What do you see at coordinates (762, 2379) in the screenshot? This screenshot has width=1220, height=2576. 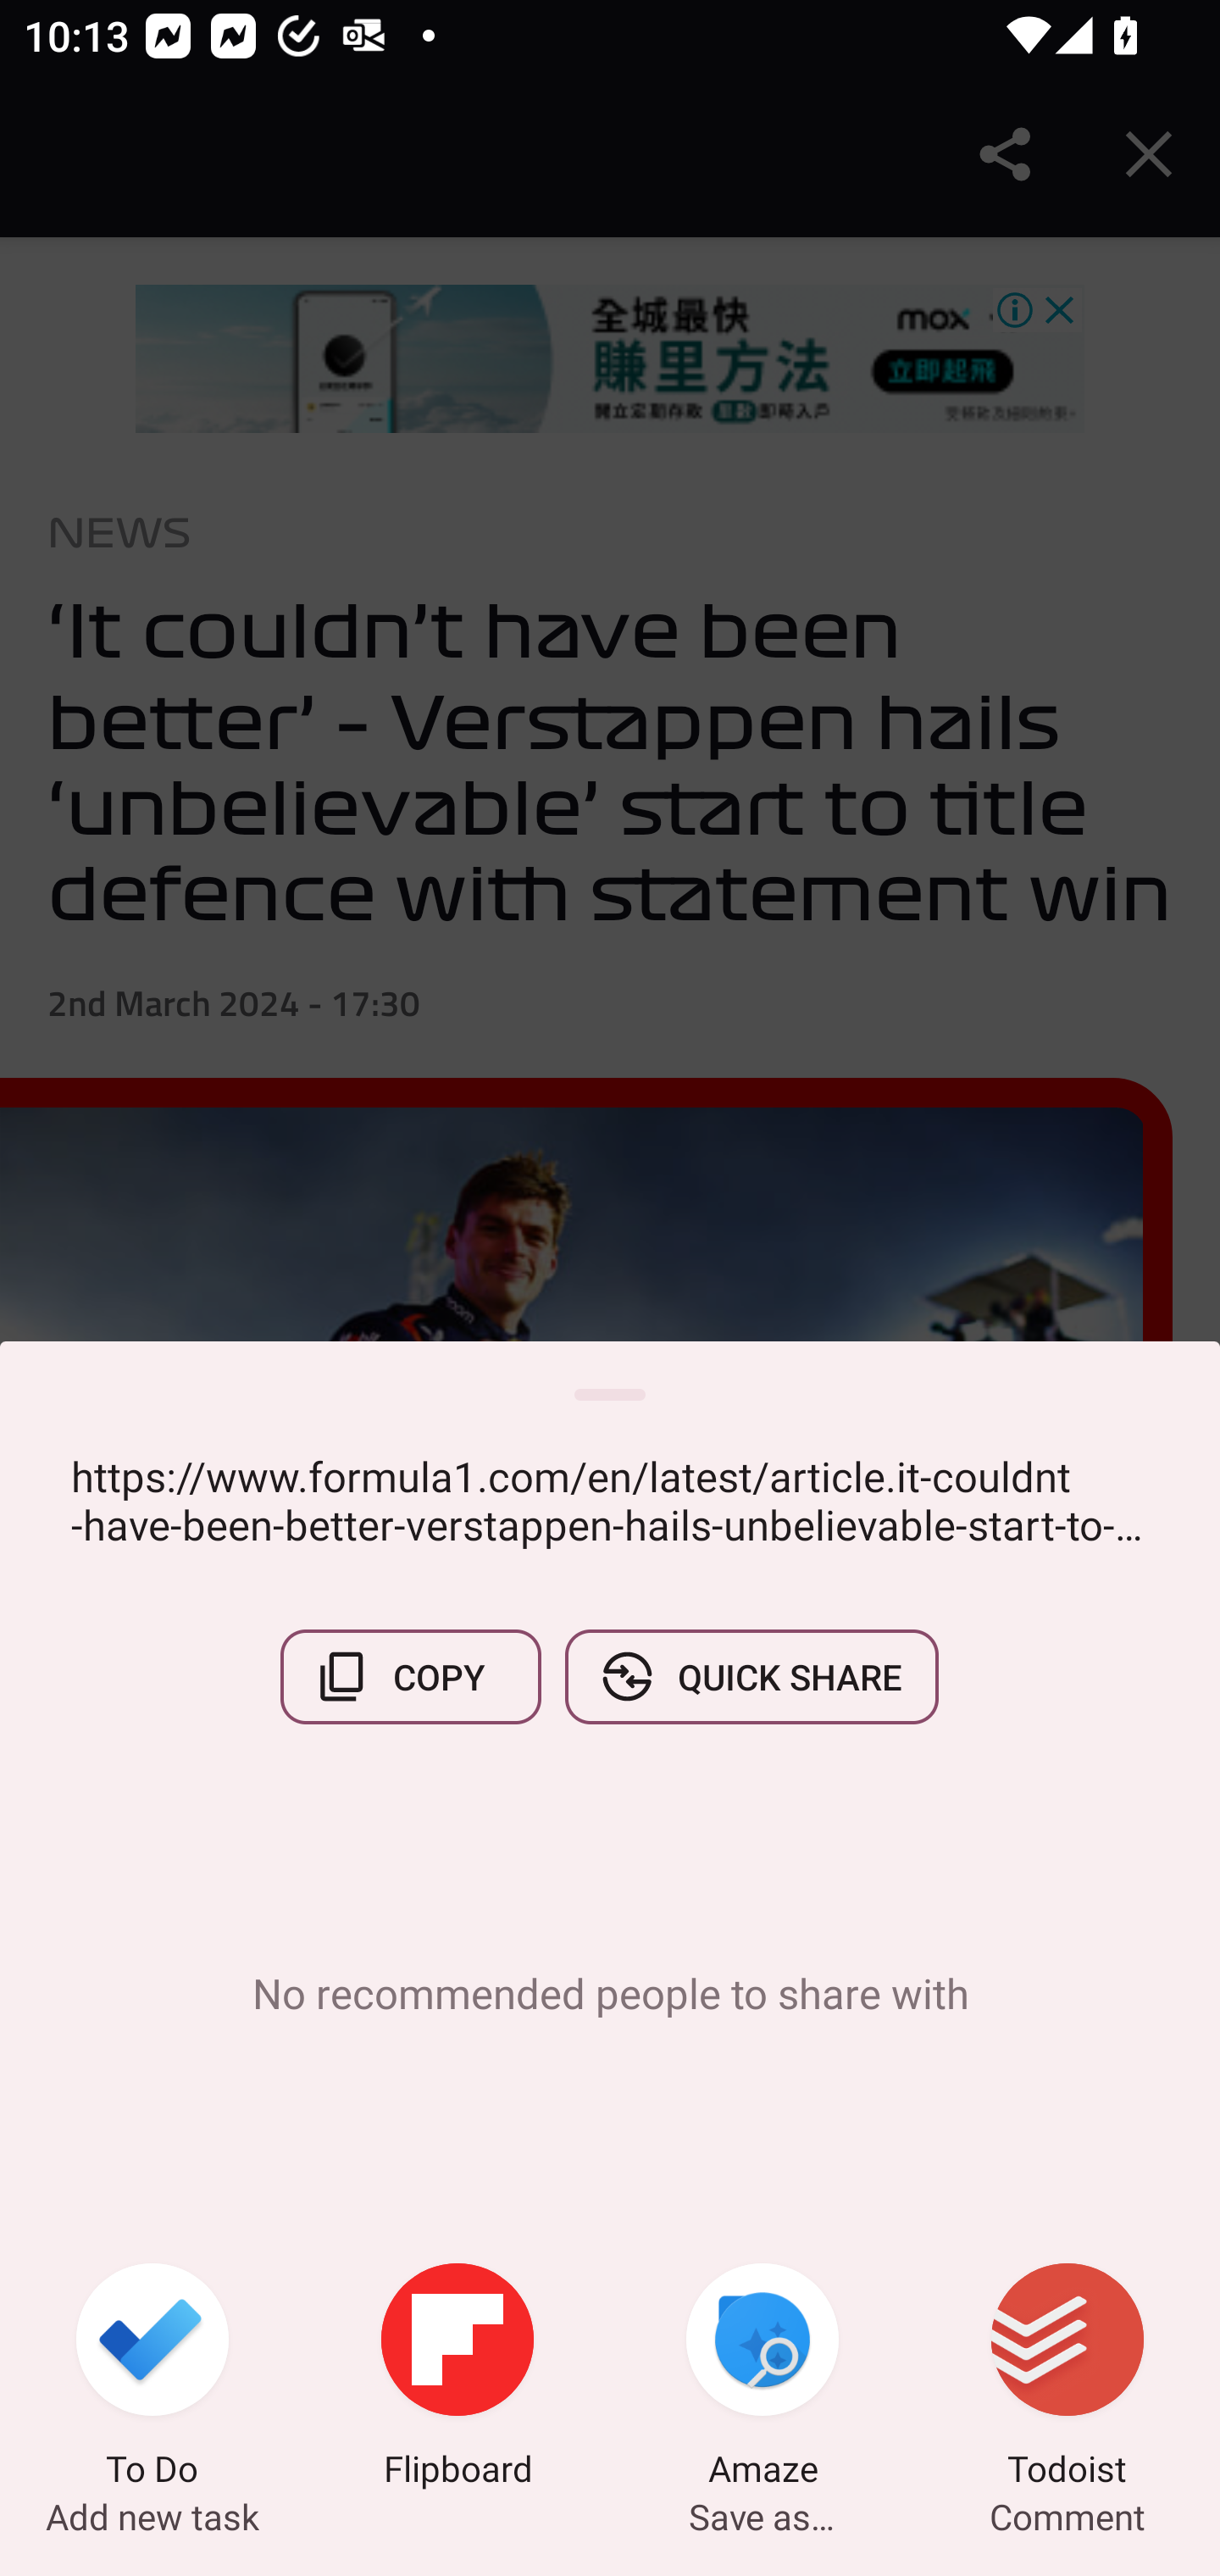 I see `Amaze Save as…` at bounding box center [762, 2379].